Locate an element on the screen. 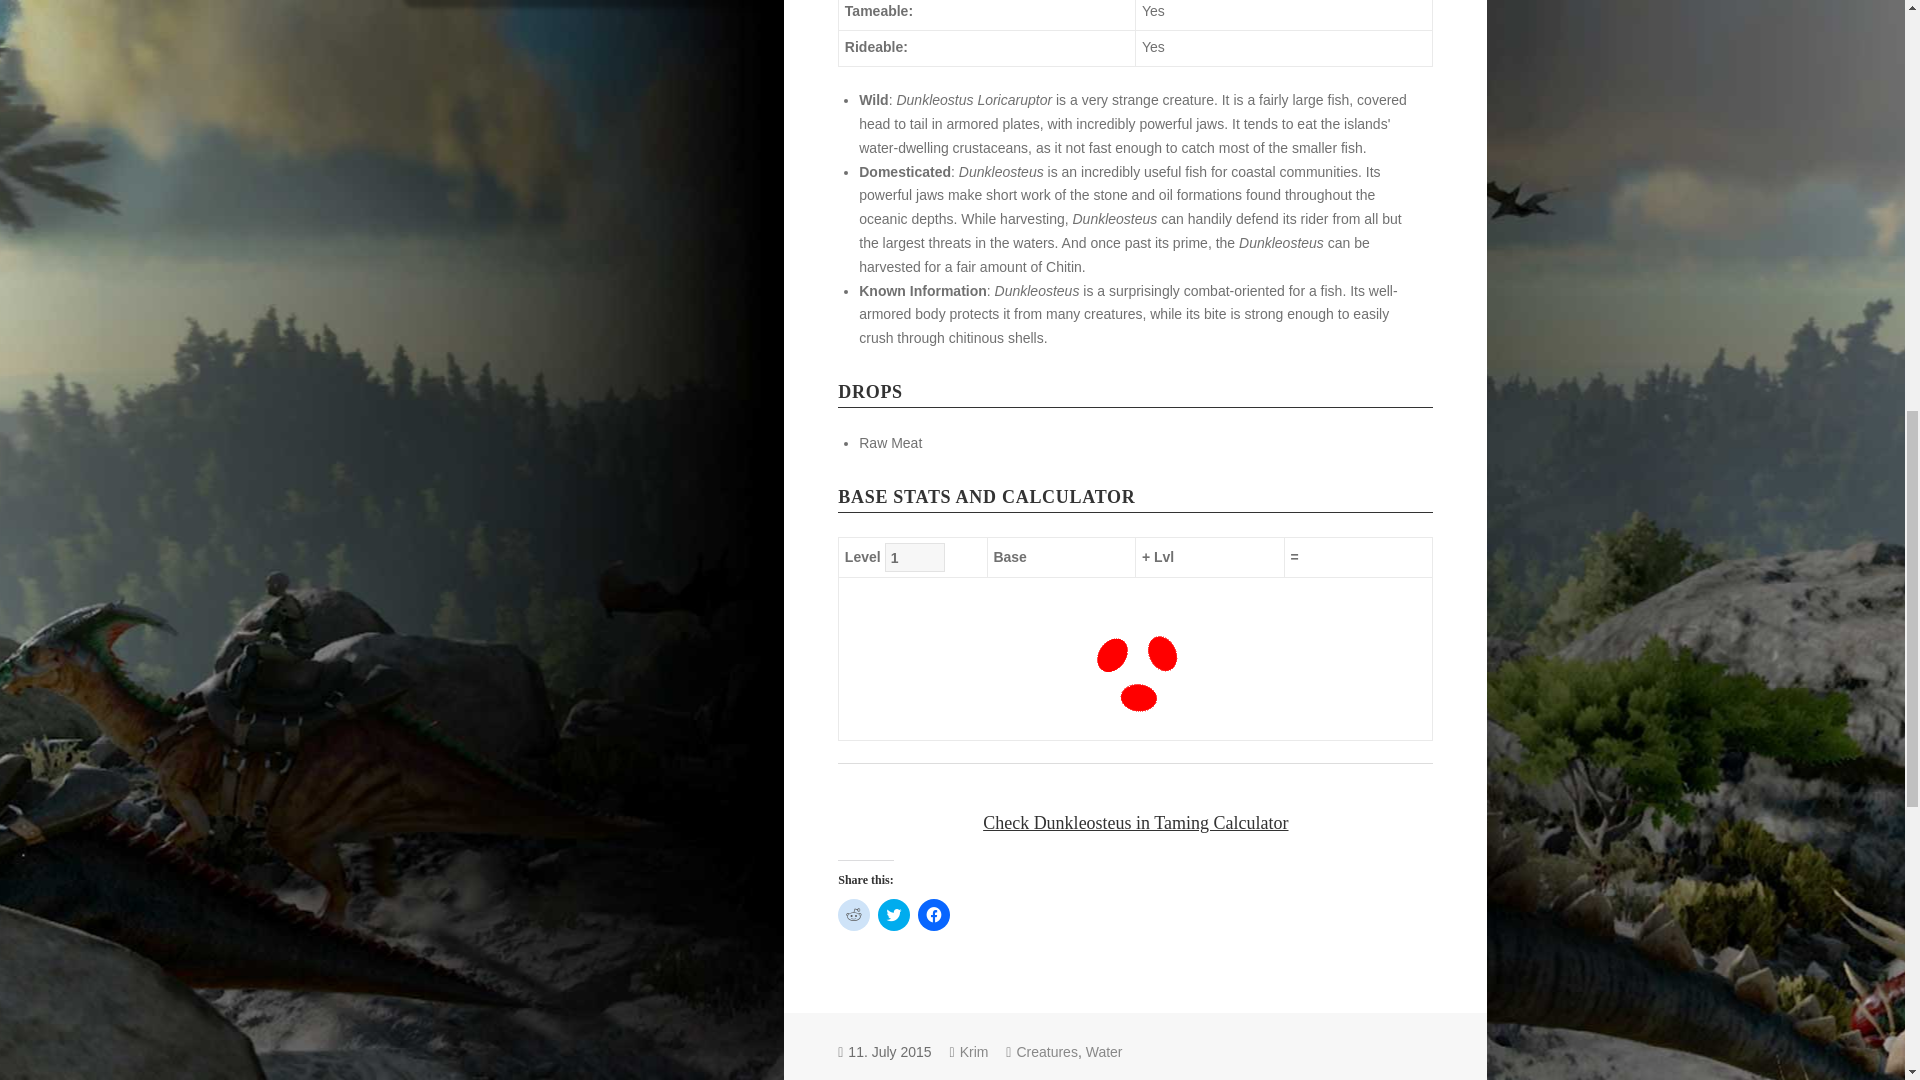  1 is located at coordinates (914, 558).